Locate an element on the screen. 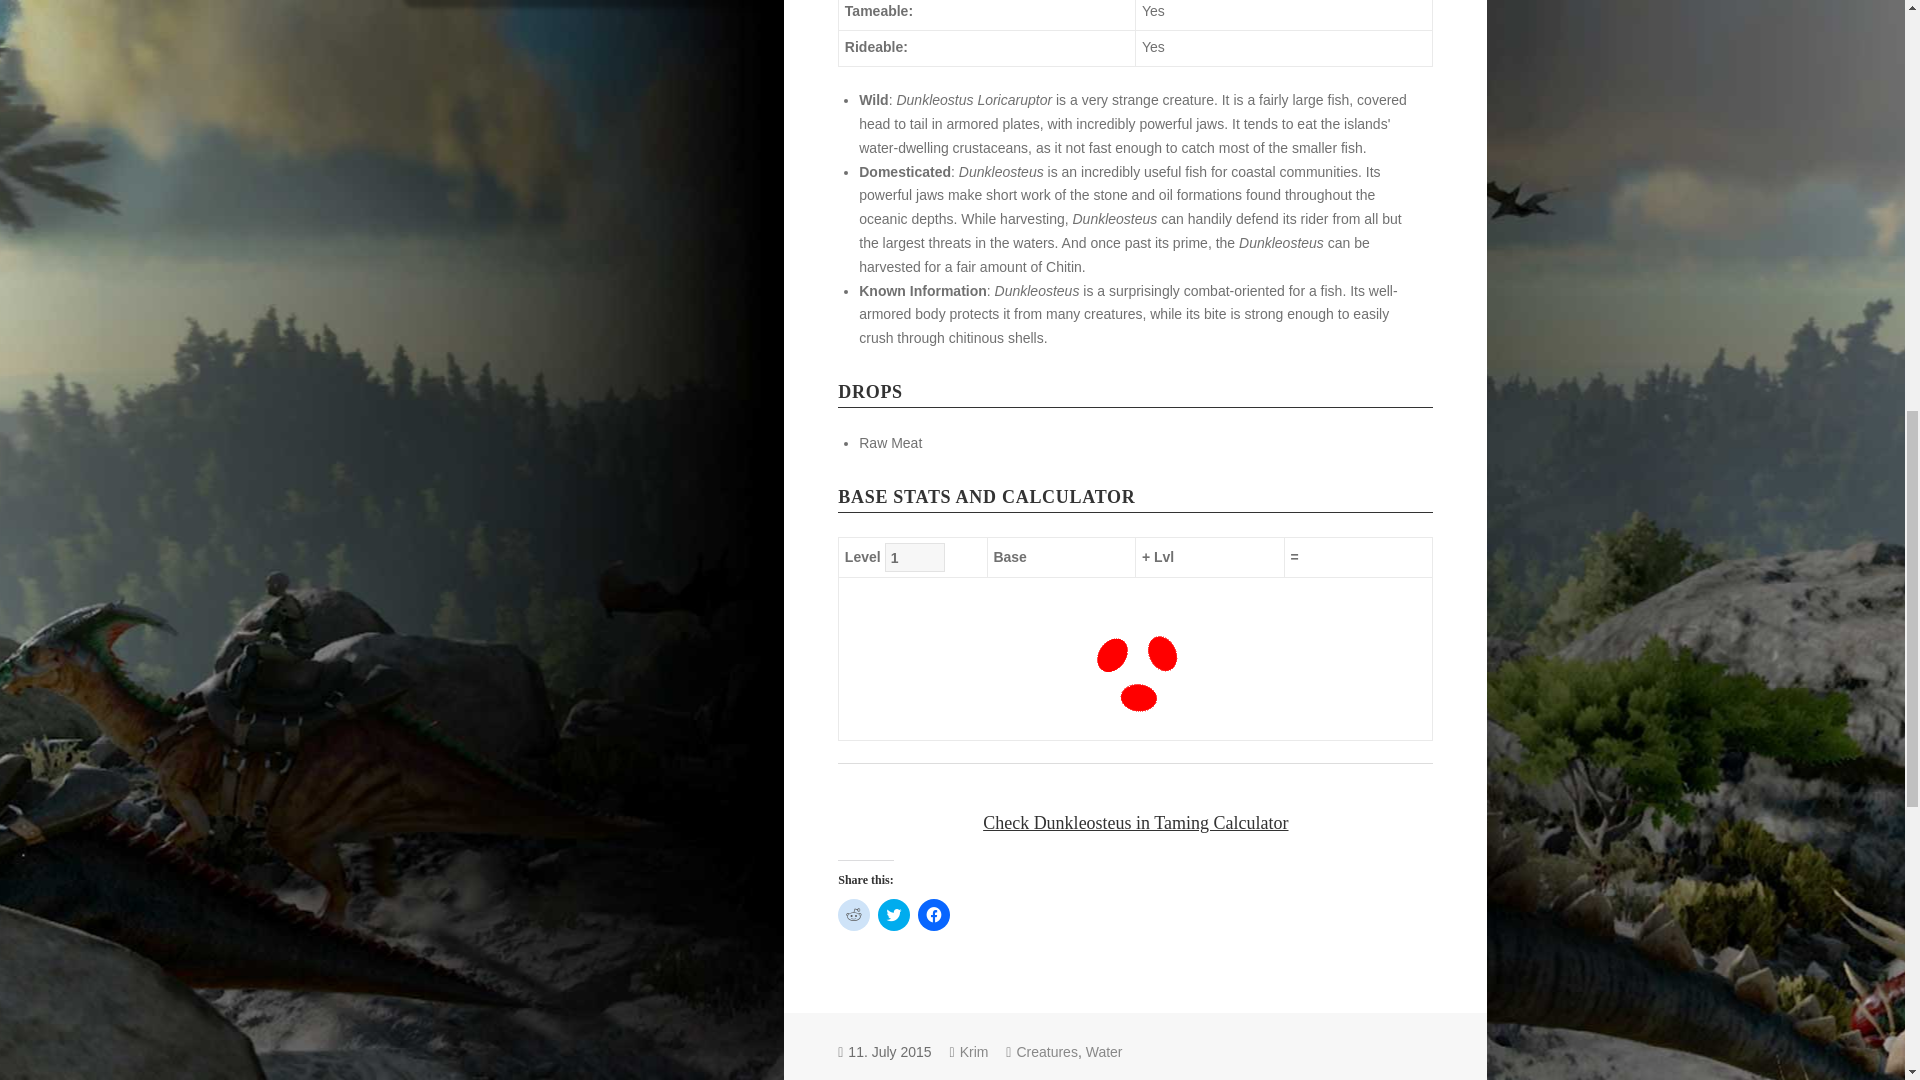  1 is located at coordinates (914, 558).